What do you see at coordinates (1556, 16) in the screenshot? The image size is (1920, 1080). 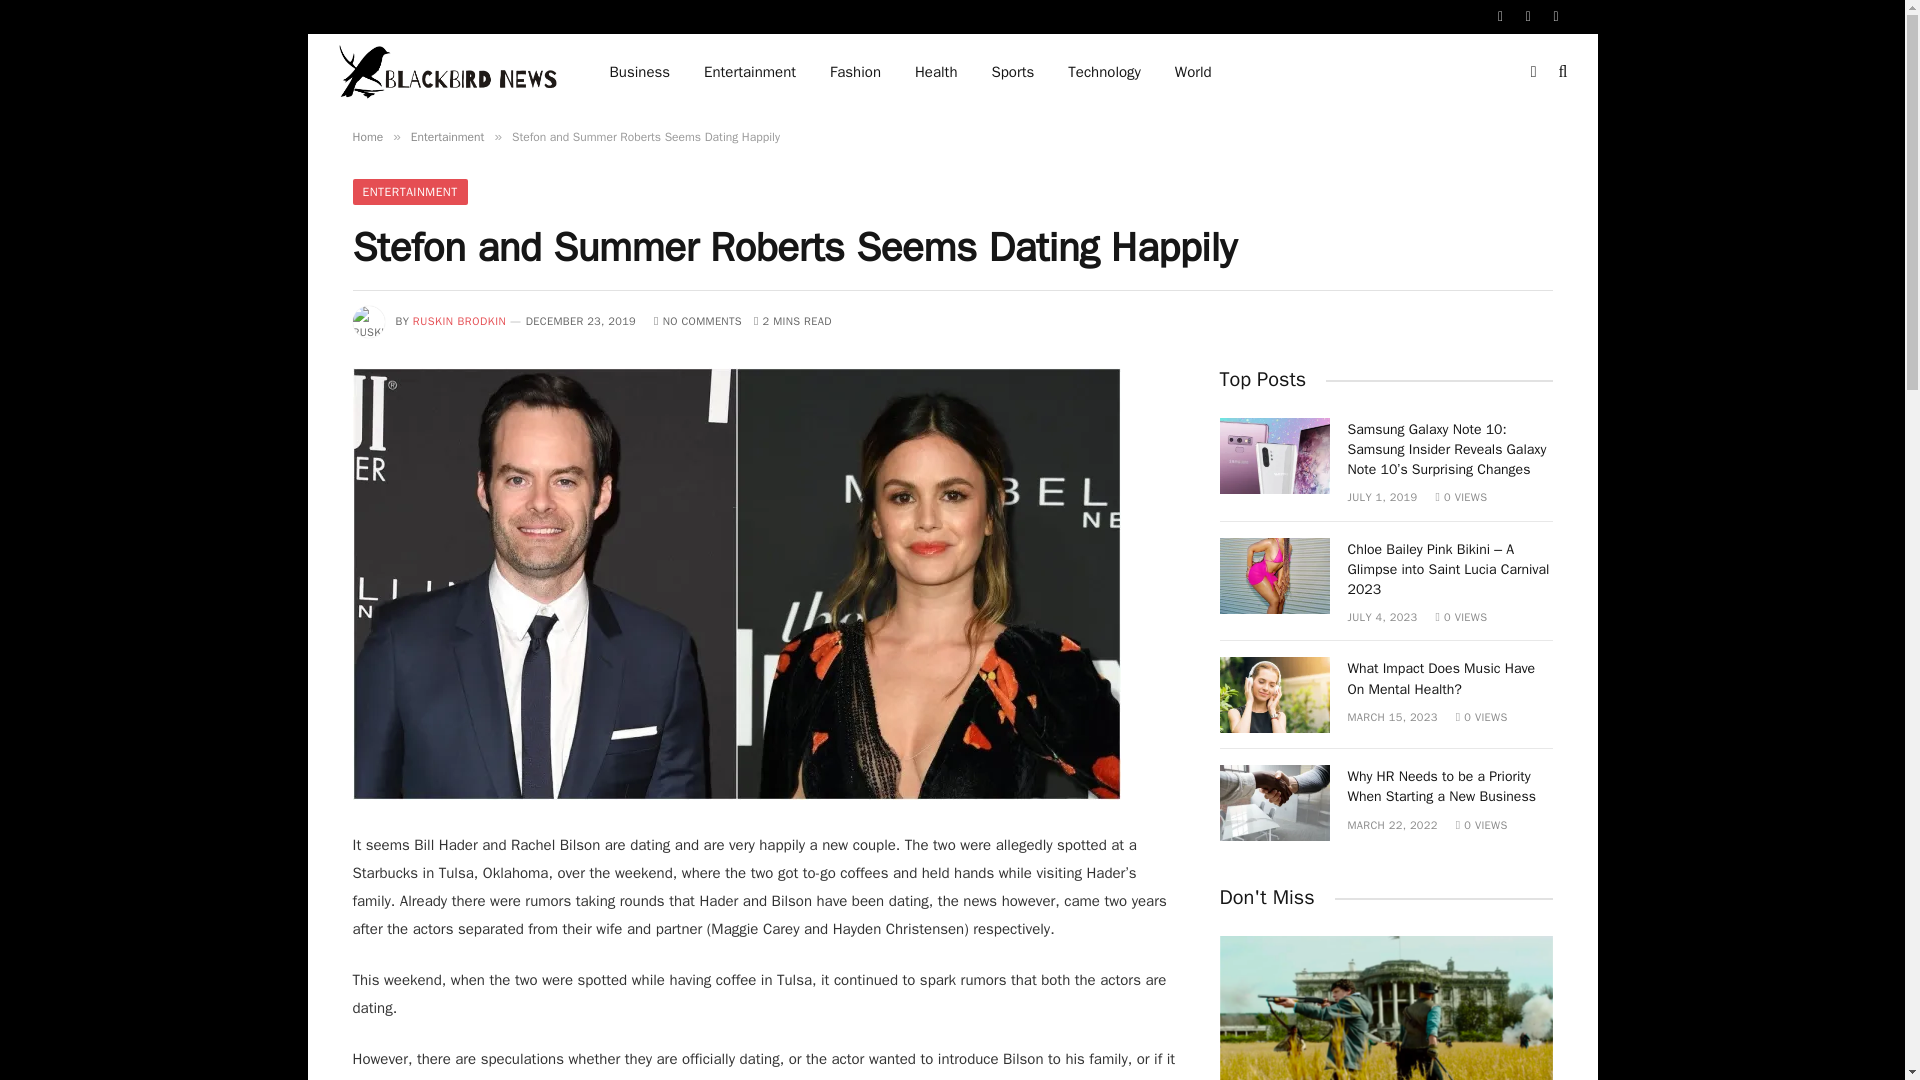 I see `Instagram` at bounding box center [1556, 16].